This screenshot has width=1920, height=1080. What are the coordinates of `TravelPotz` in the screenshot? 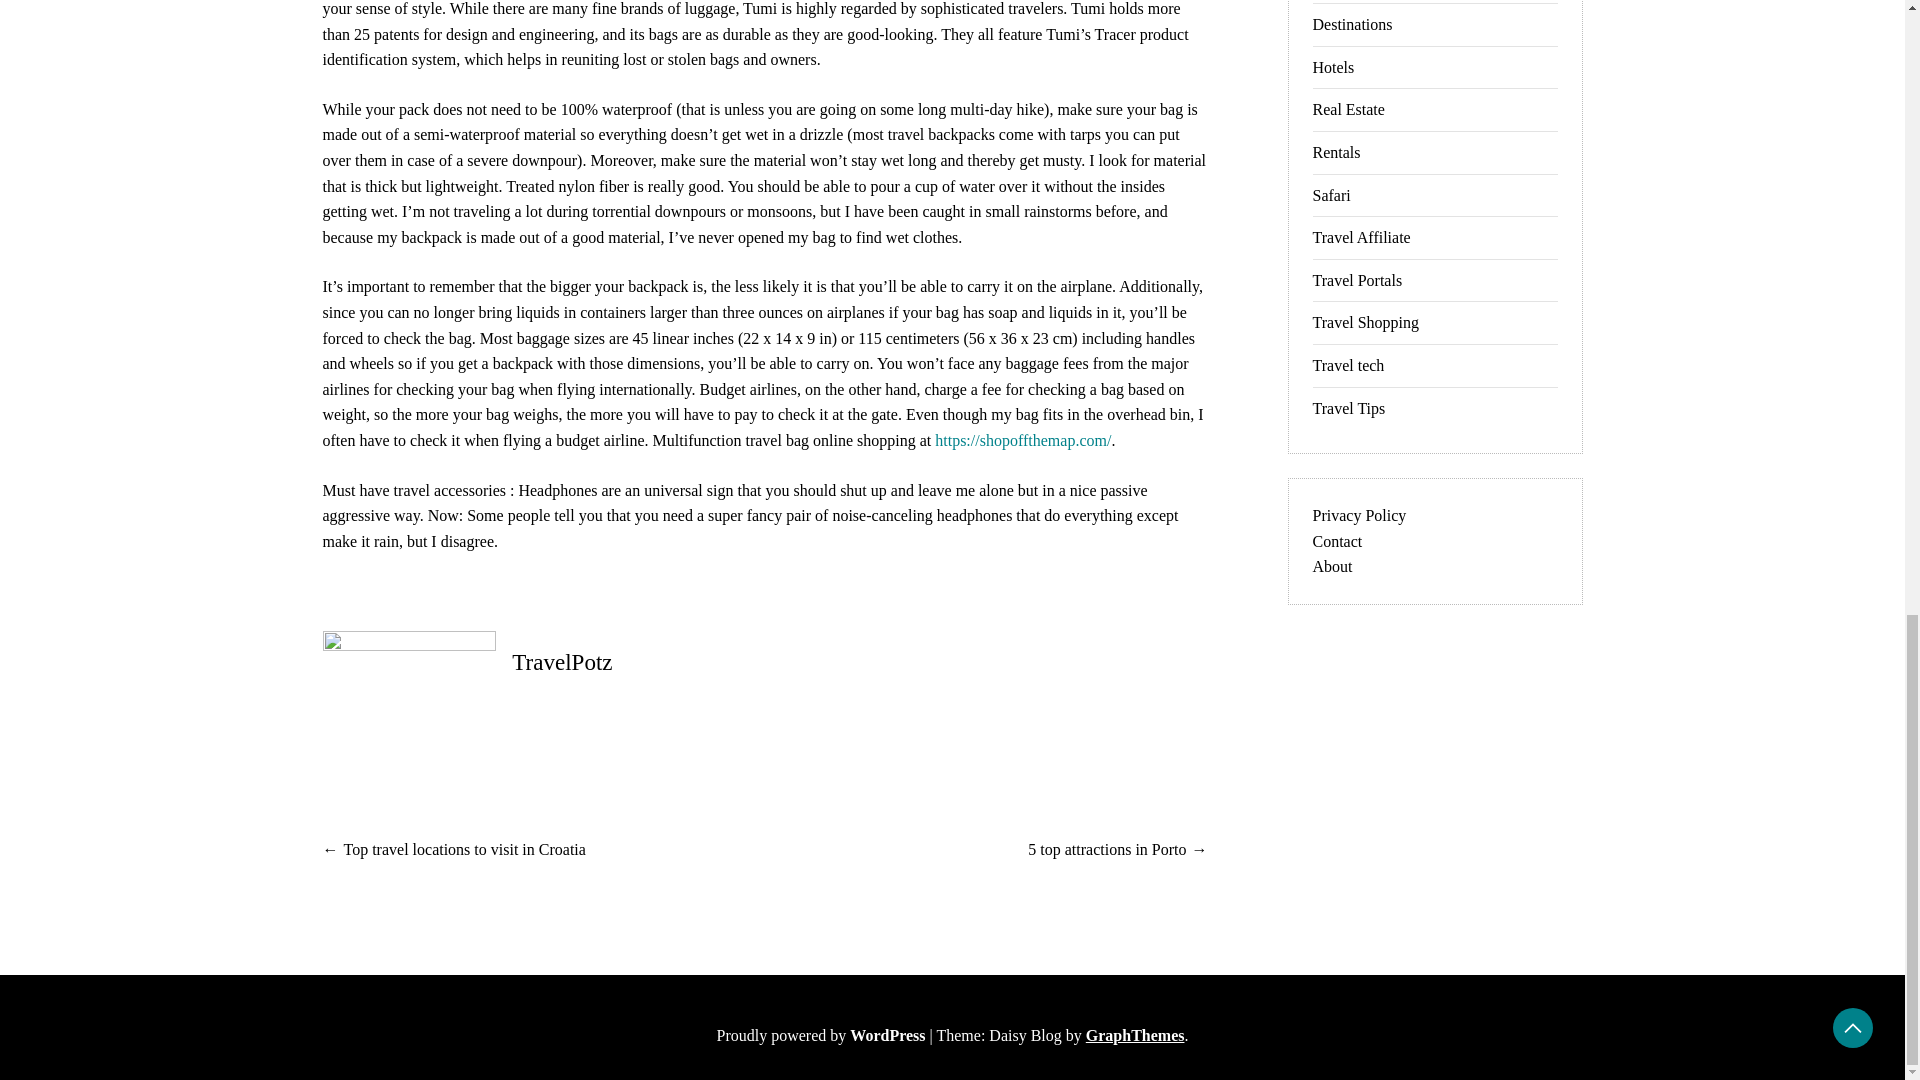 It's located at (562, 662).